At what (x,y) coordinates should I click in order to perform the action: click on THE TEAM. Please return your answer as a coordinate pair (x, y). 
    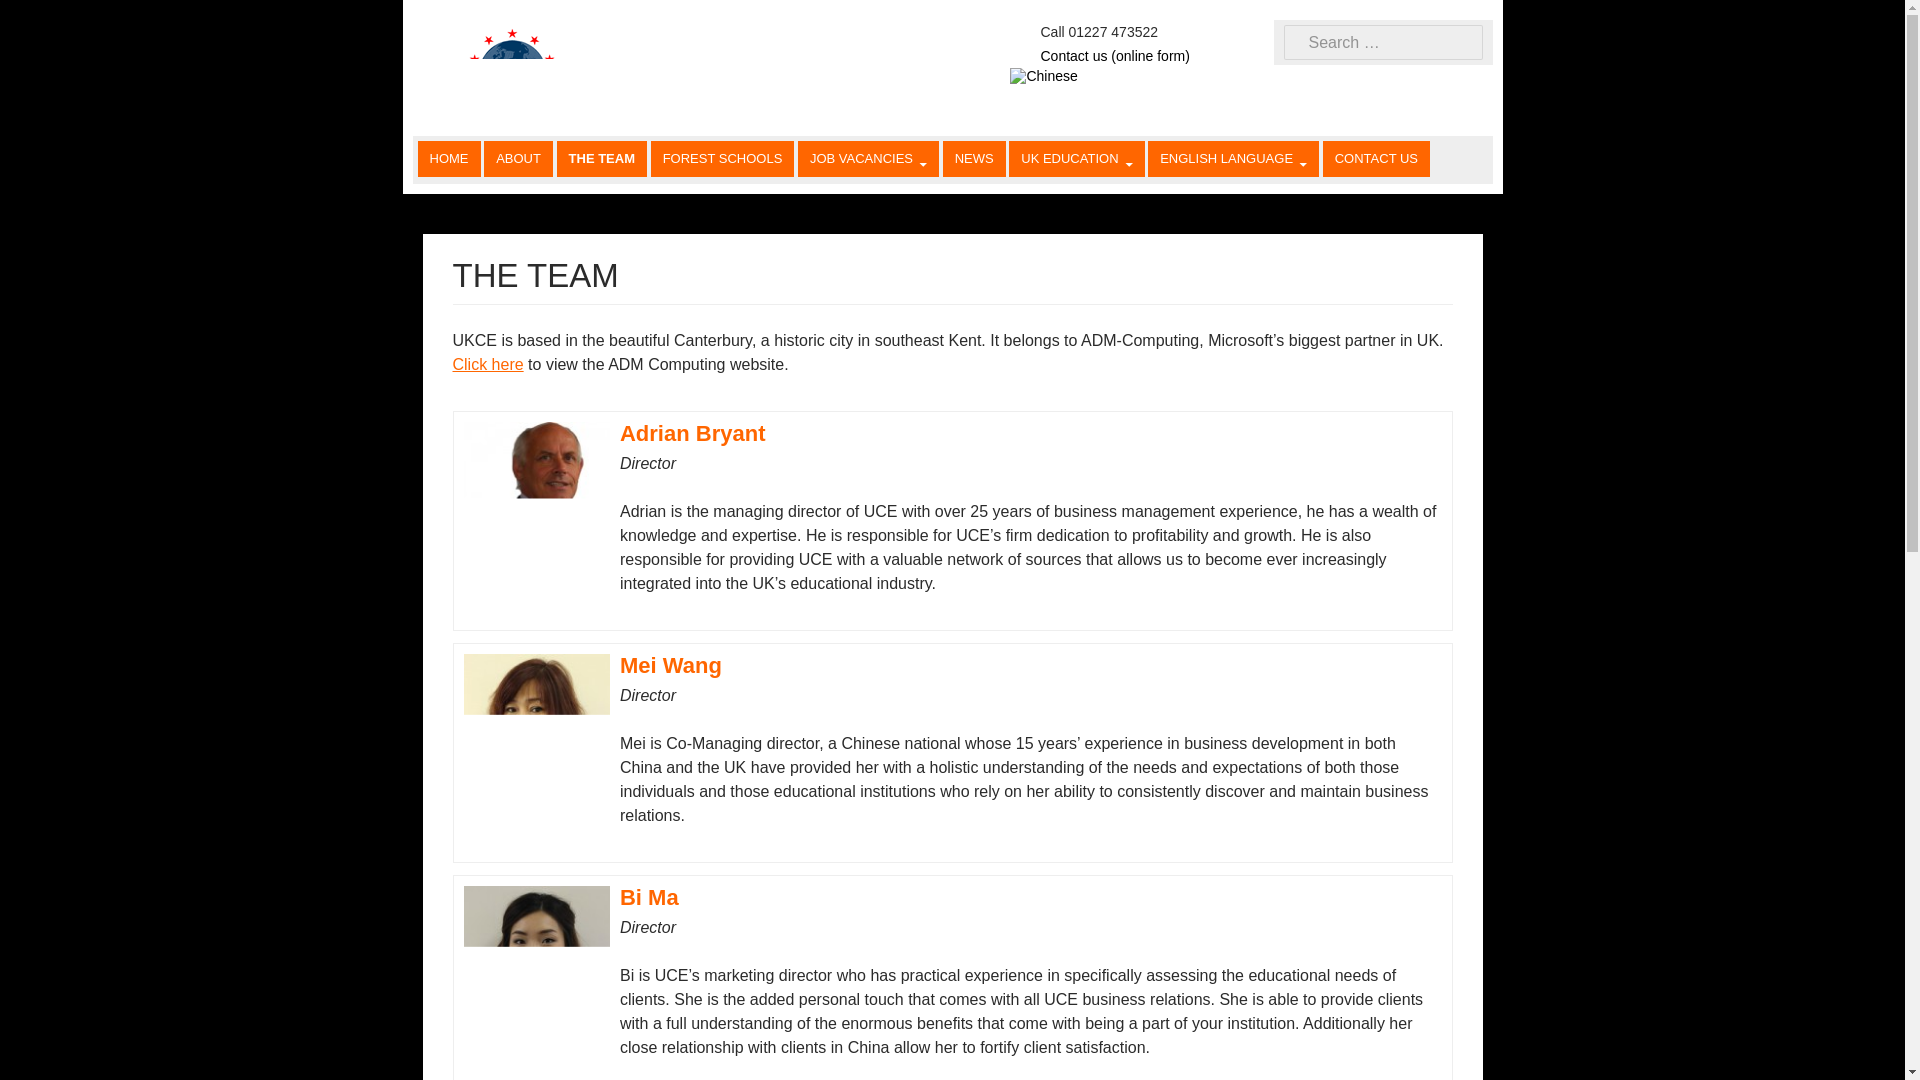
    Looking at the image, I should click on (602, 159).